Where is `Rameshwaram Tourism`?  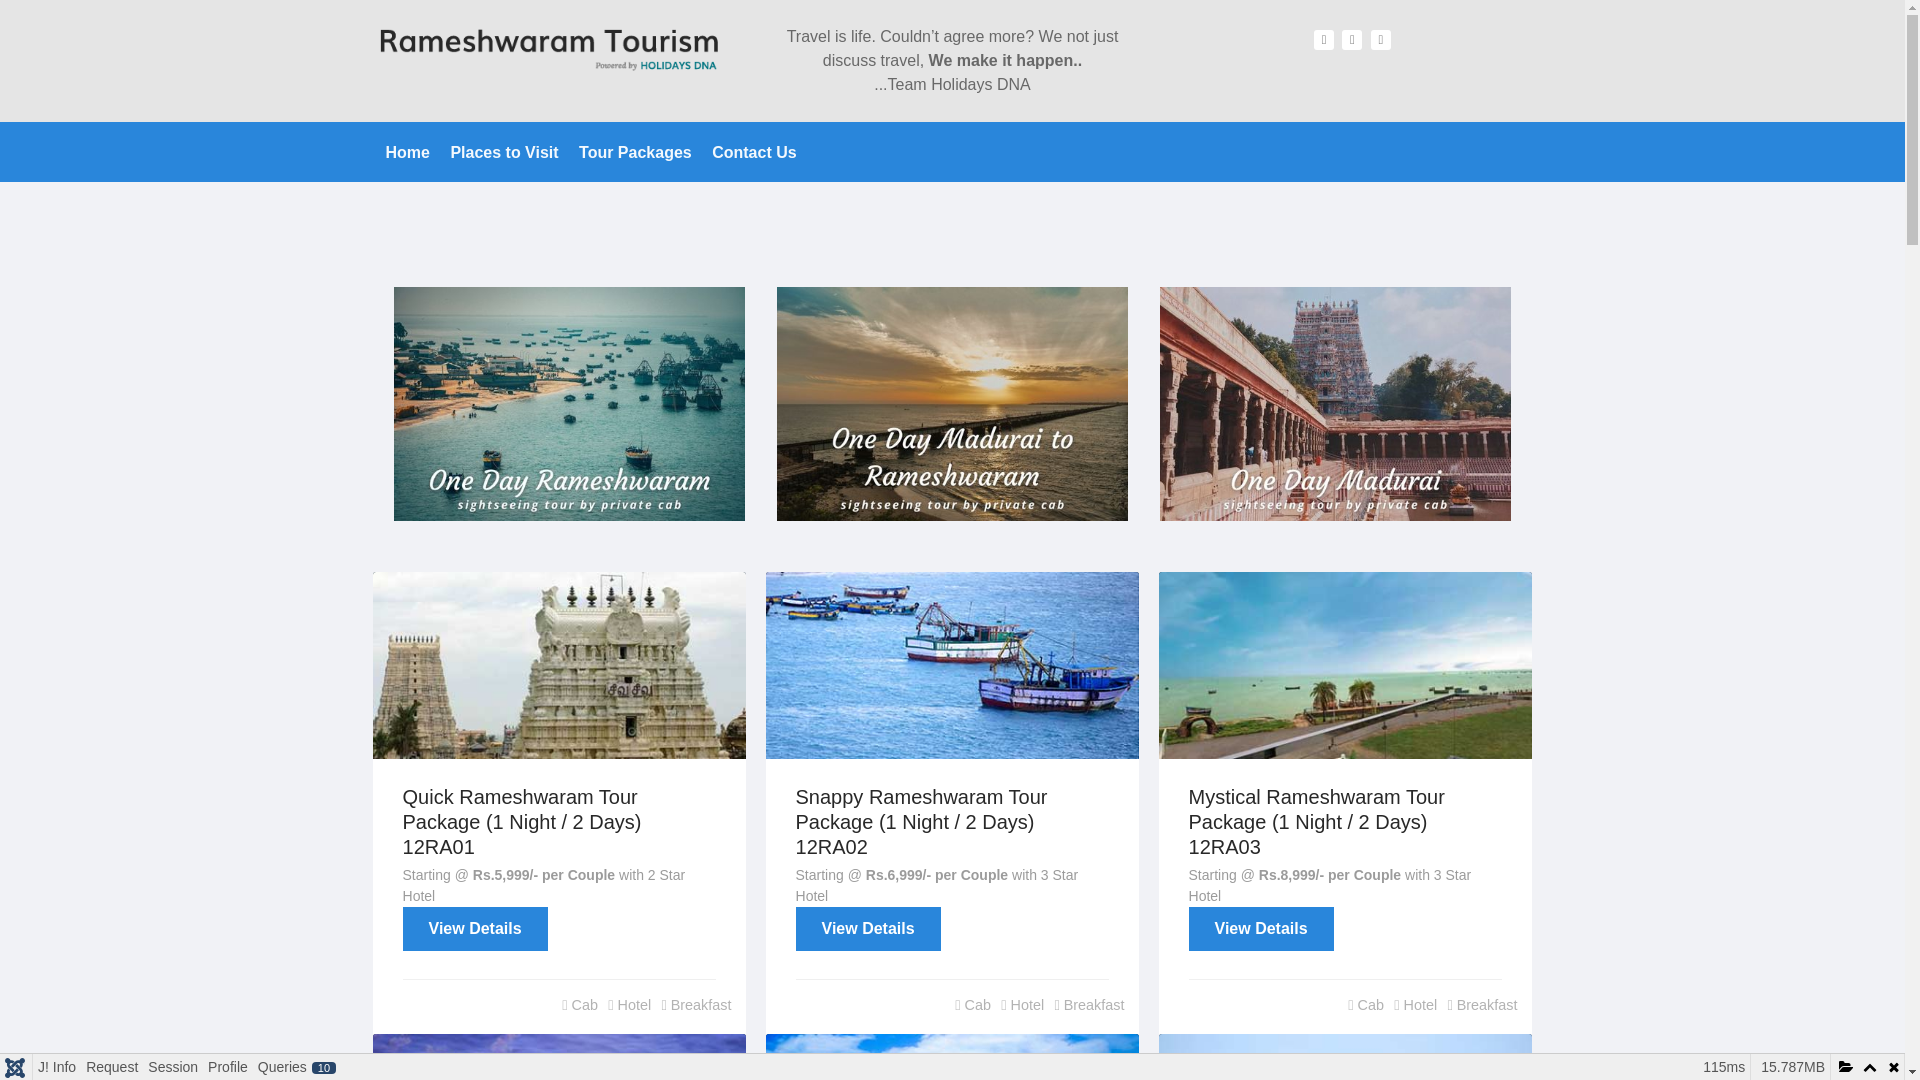 Rameshwaram Tourism is located at coordinates (554, 48).